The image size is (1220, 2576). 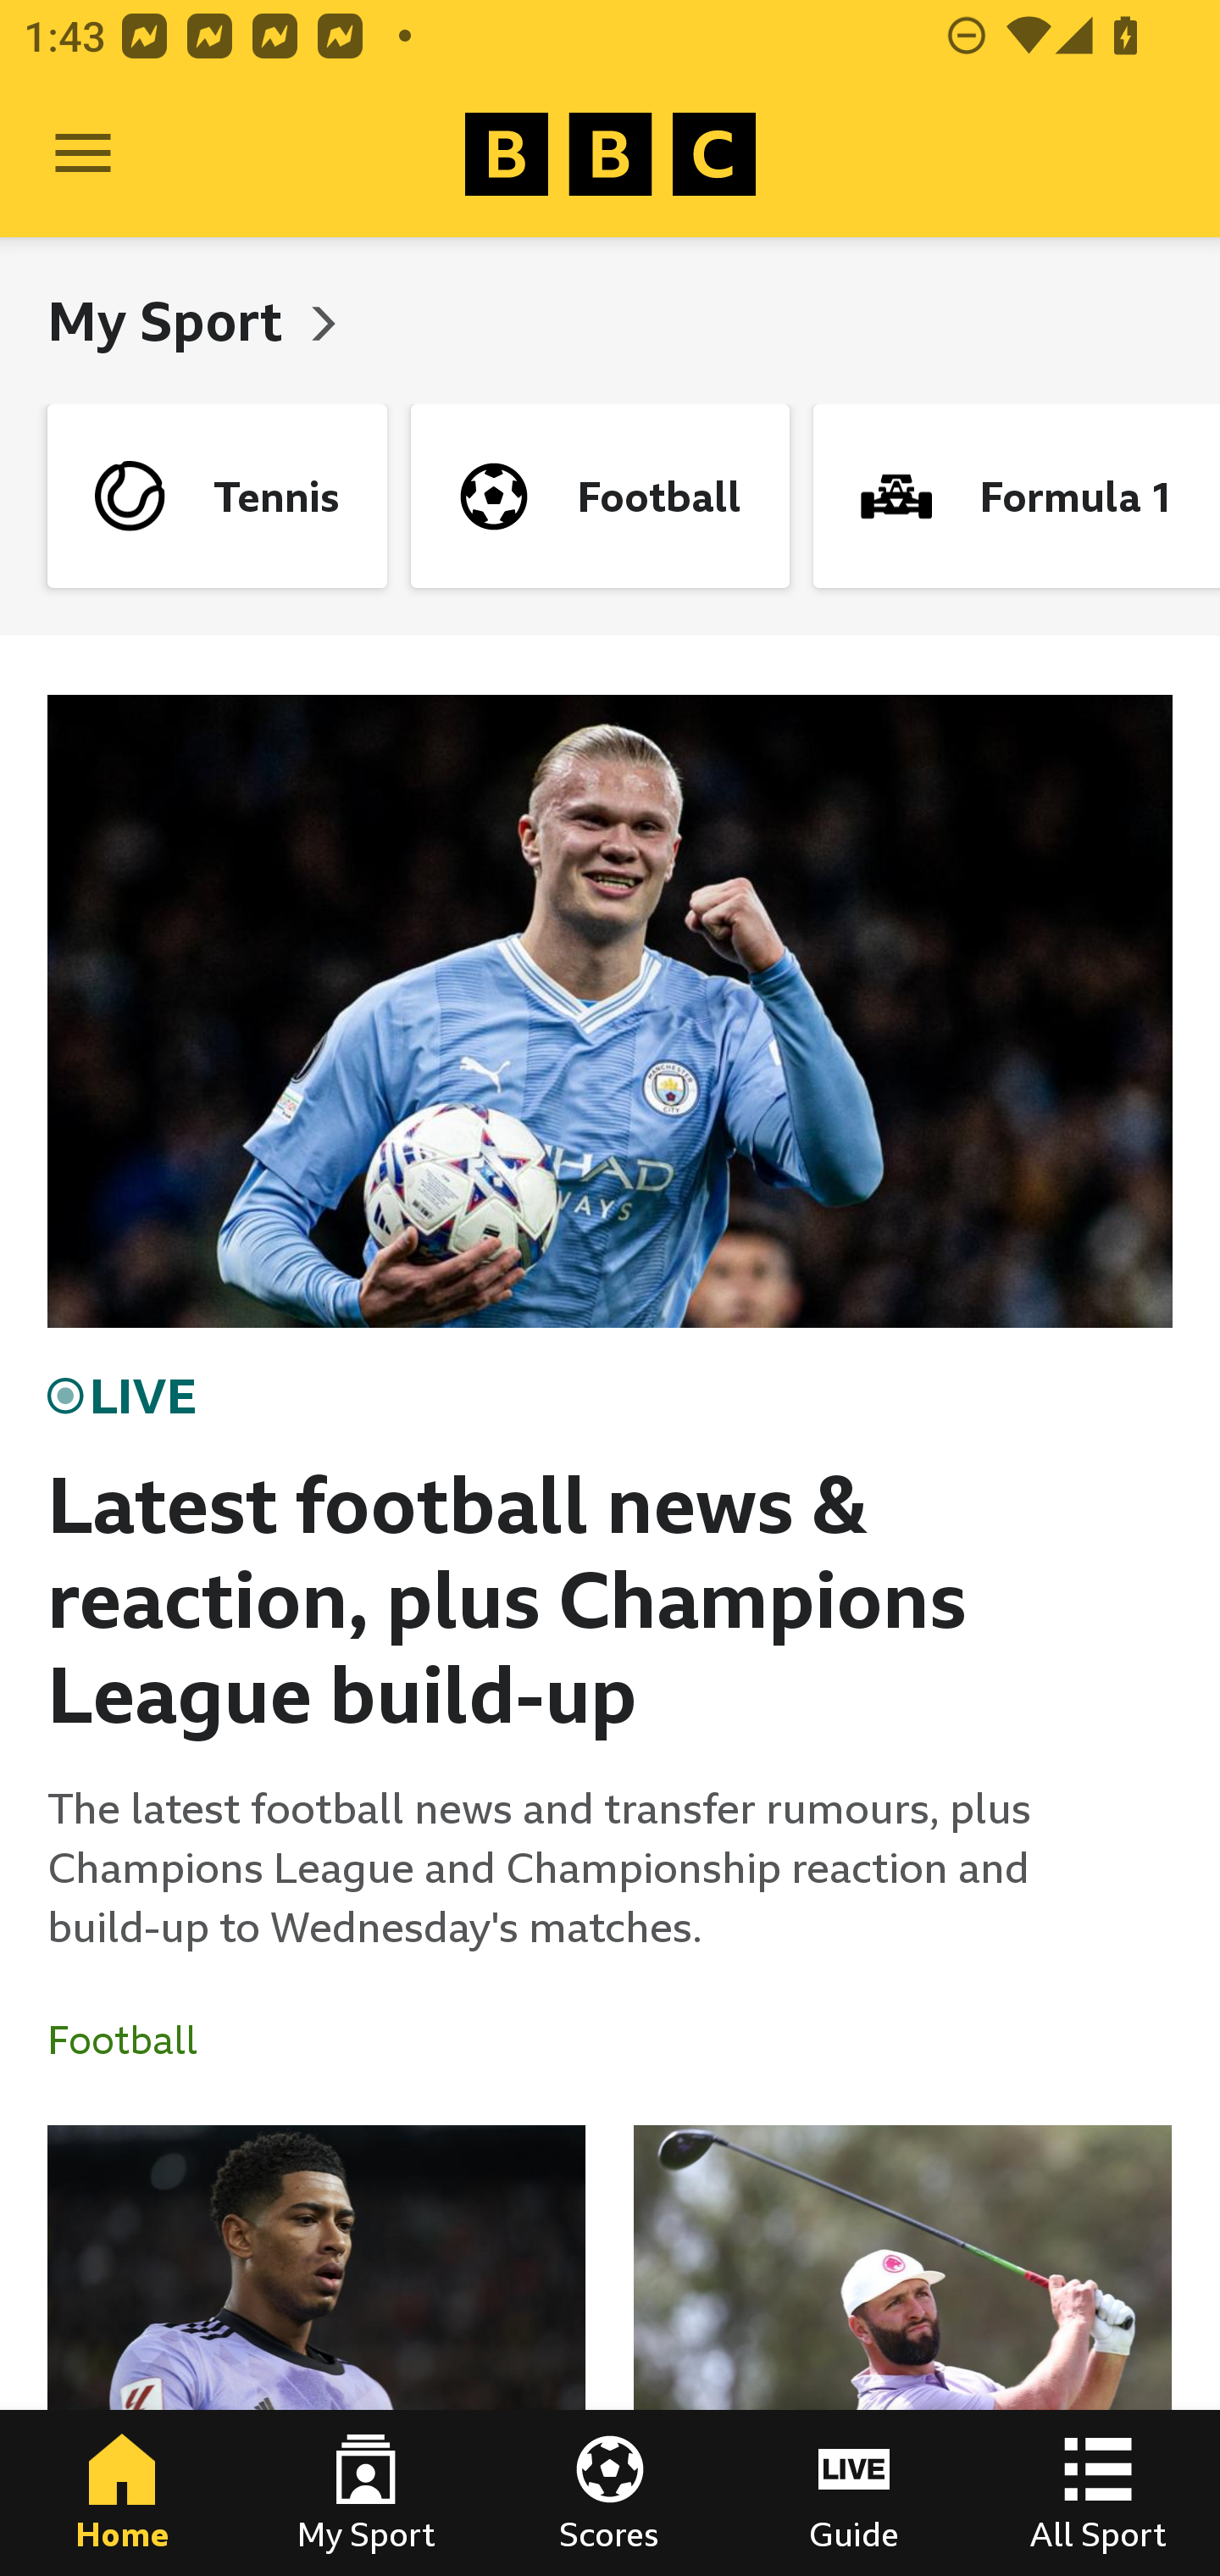 What do you see at coordinates (854, 2493) in the screenshot?
I see `Guide` at bounding box center [854, 2493].